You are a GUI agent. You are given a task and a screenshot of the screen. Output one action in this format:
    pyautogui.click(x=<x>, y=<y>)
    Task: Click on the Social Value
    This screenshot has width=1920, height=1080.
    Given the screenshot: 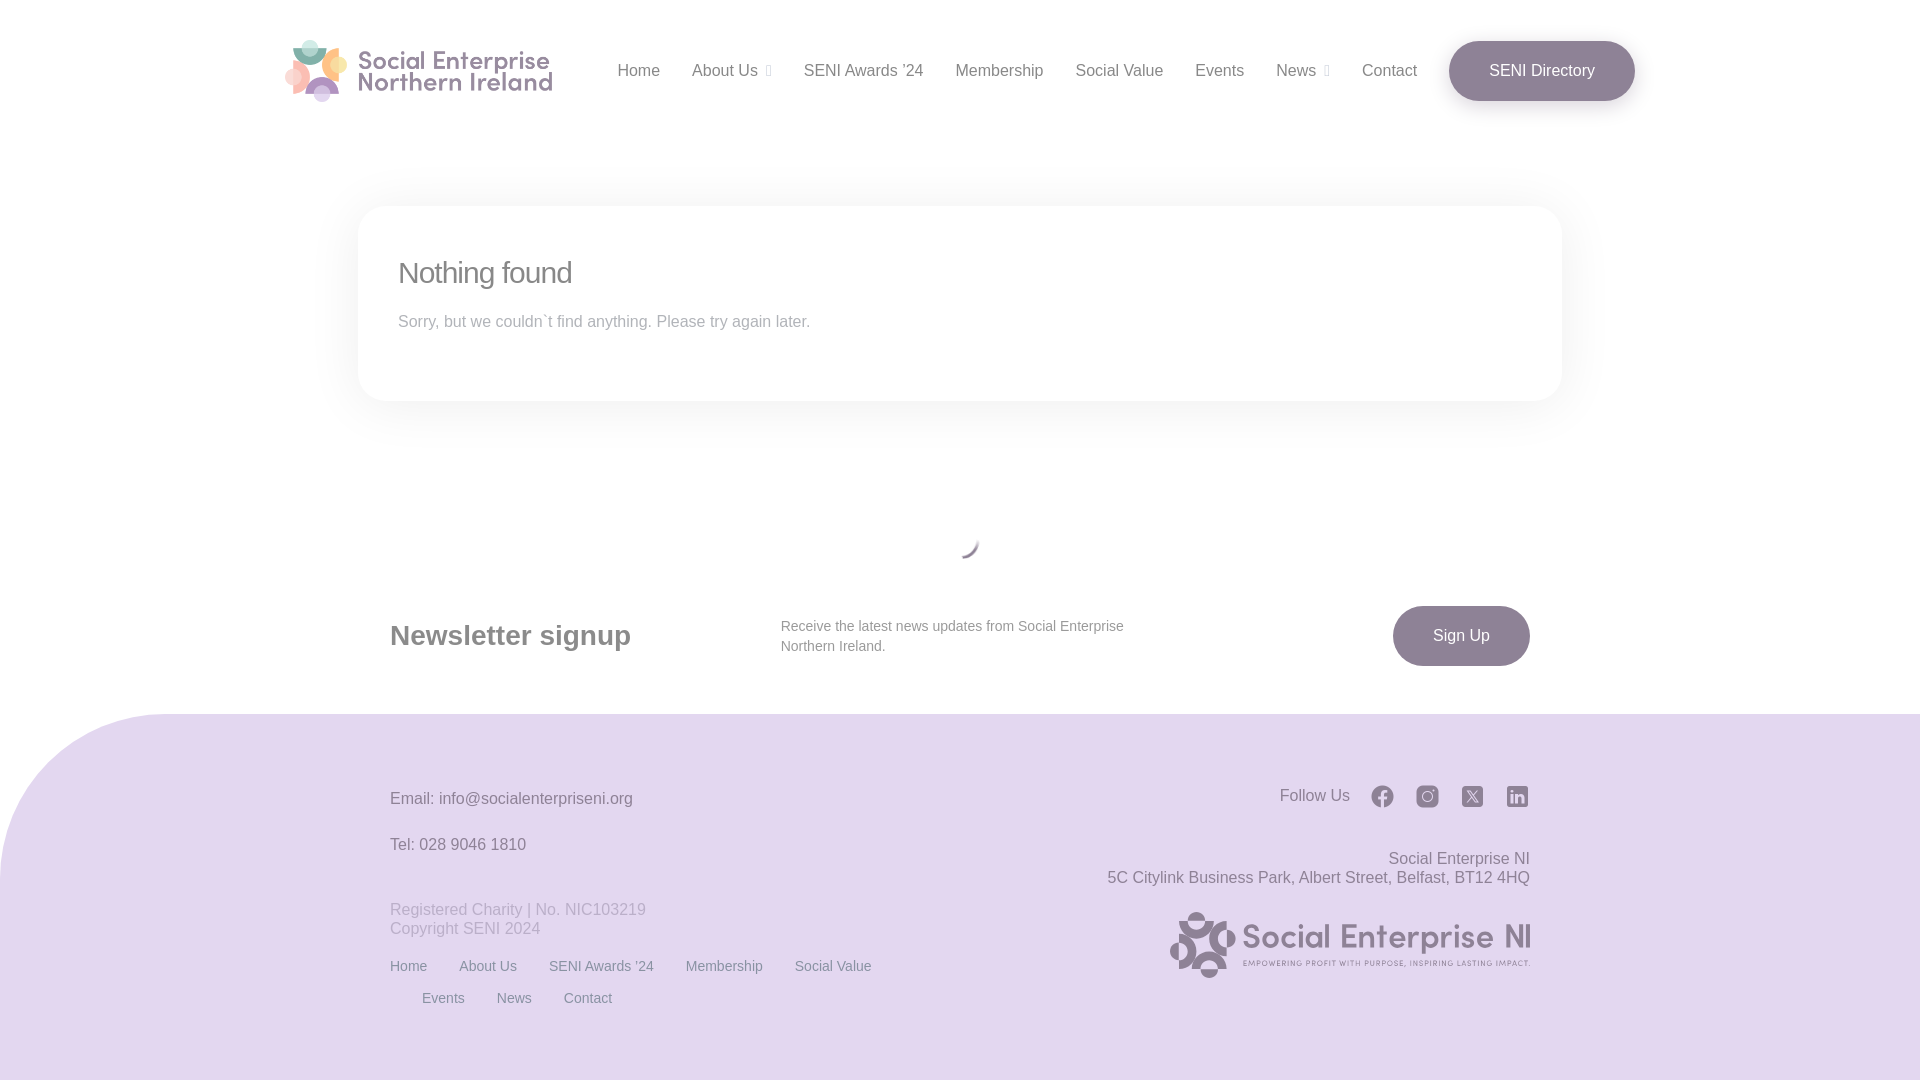 What is the action you would take?
    pyautogui.click(x=1119, y=71)
    